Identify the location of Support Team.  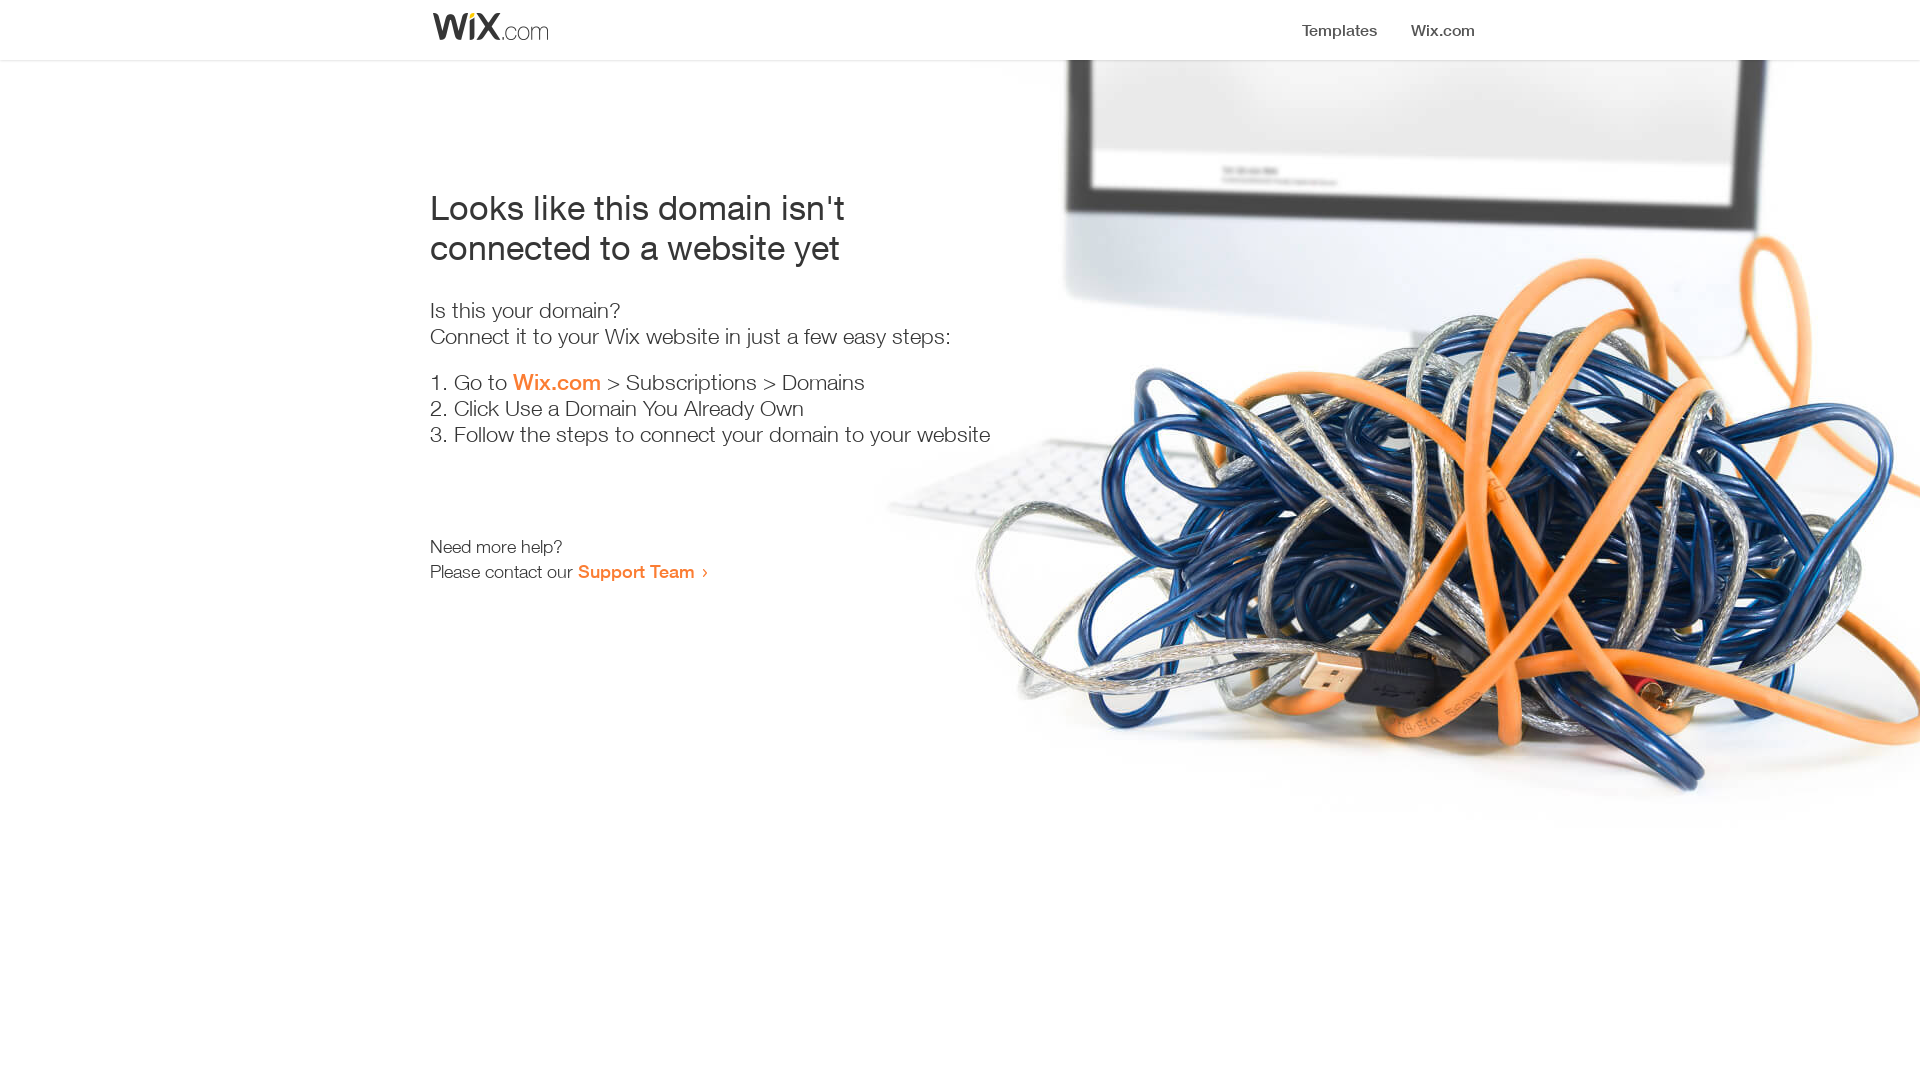
(636, 571).